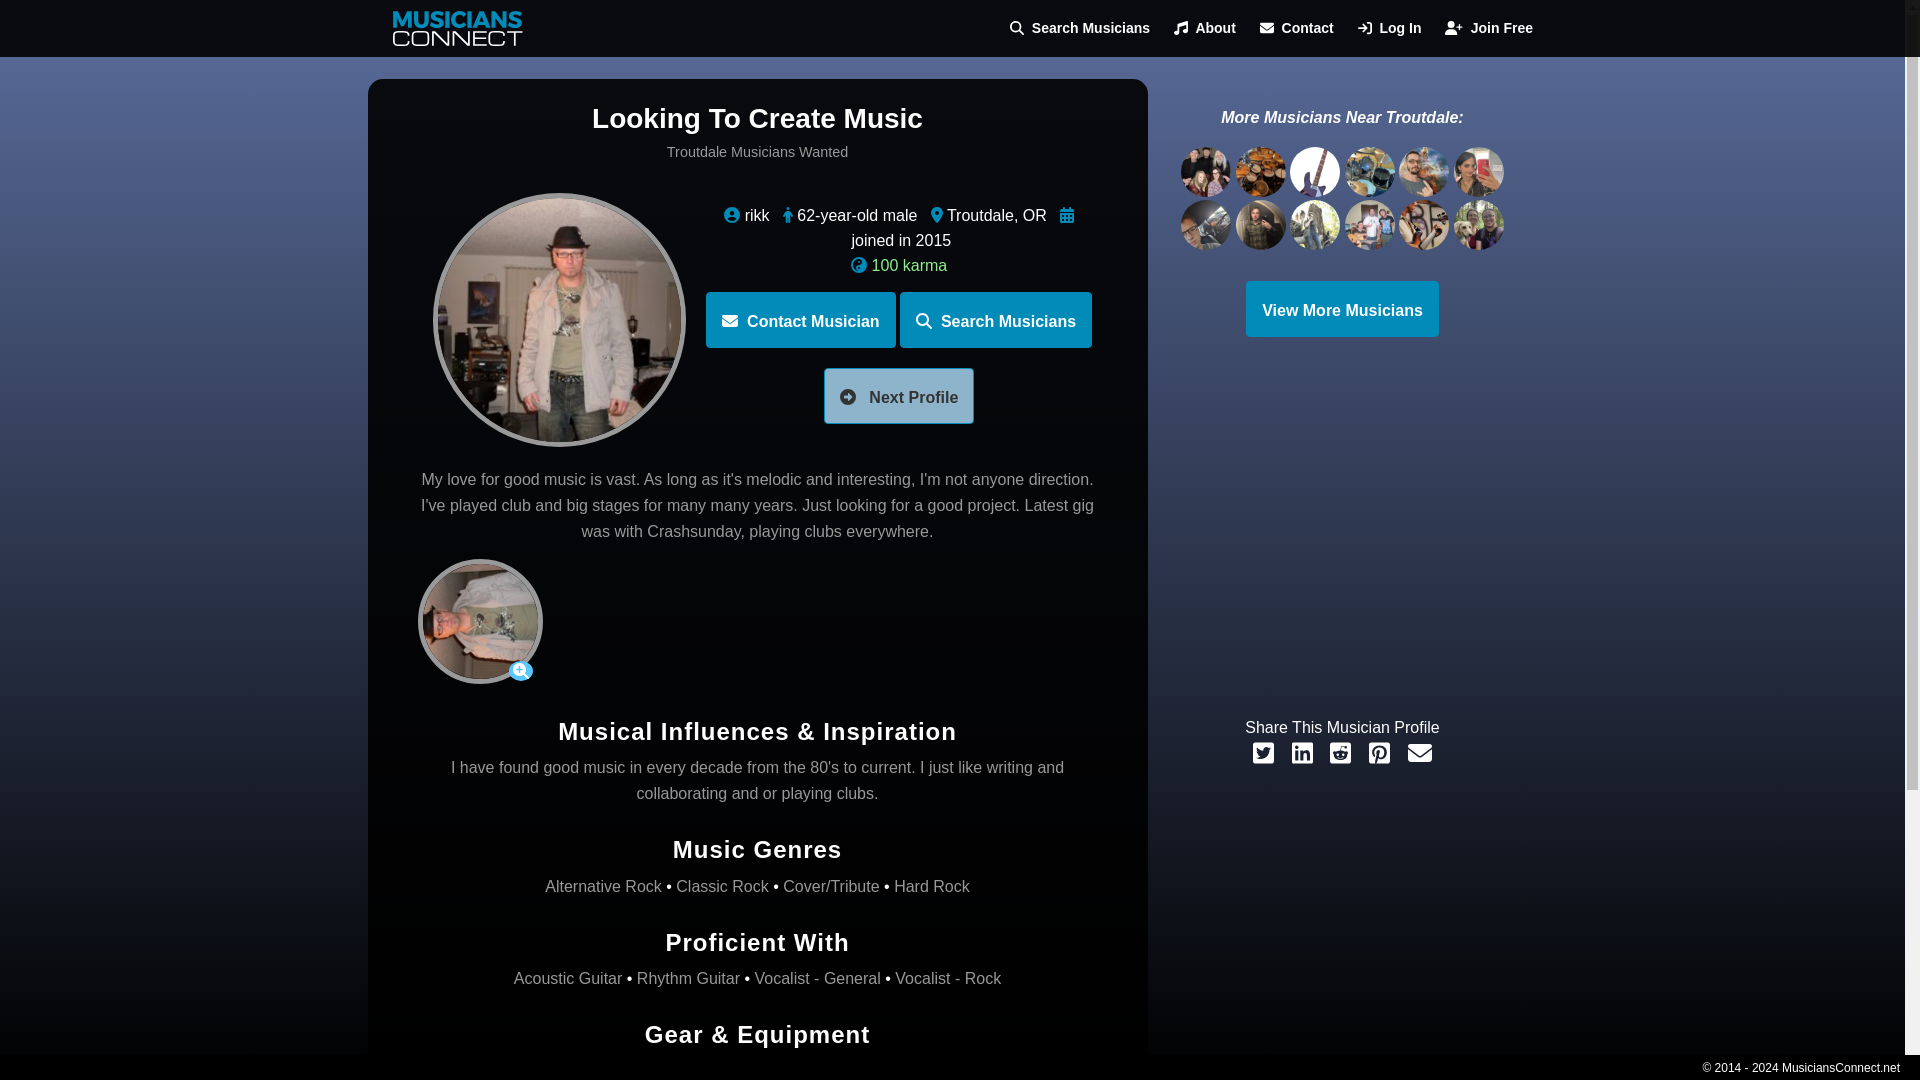 Image resolution: width=1920 pixels, height=1080 pixels. Describe the element at coordinates (1080, 28) in the screenshot. I see `  Search Musicians` at that location.